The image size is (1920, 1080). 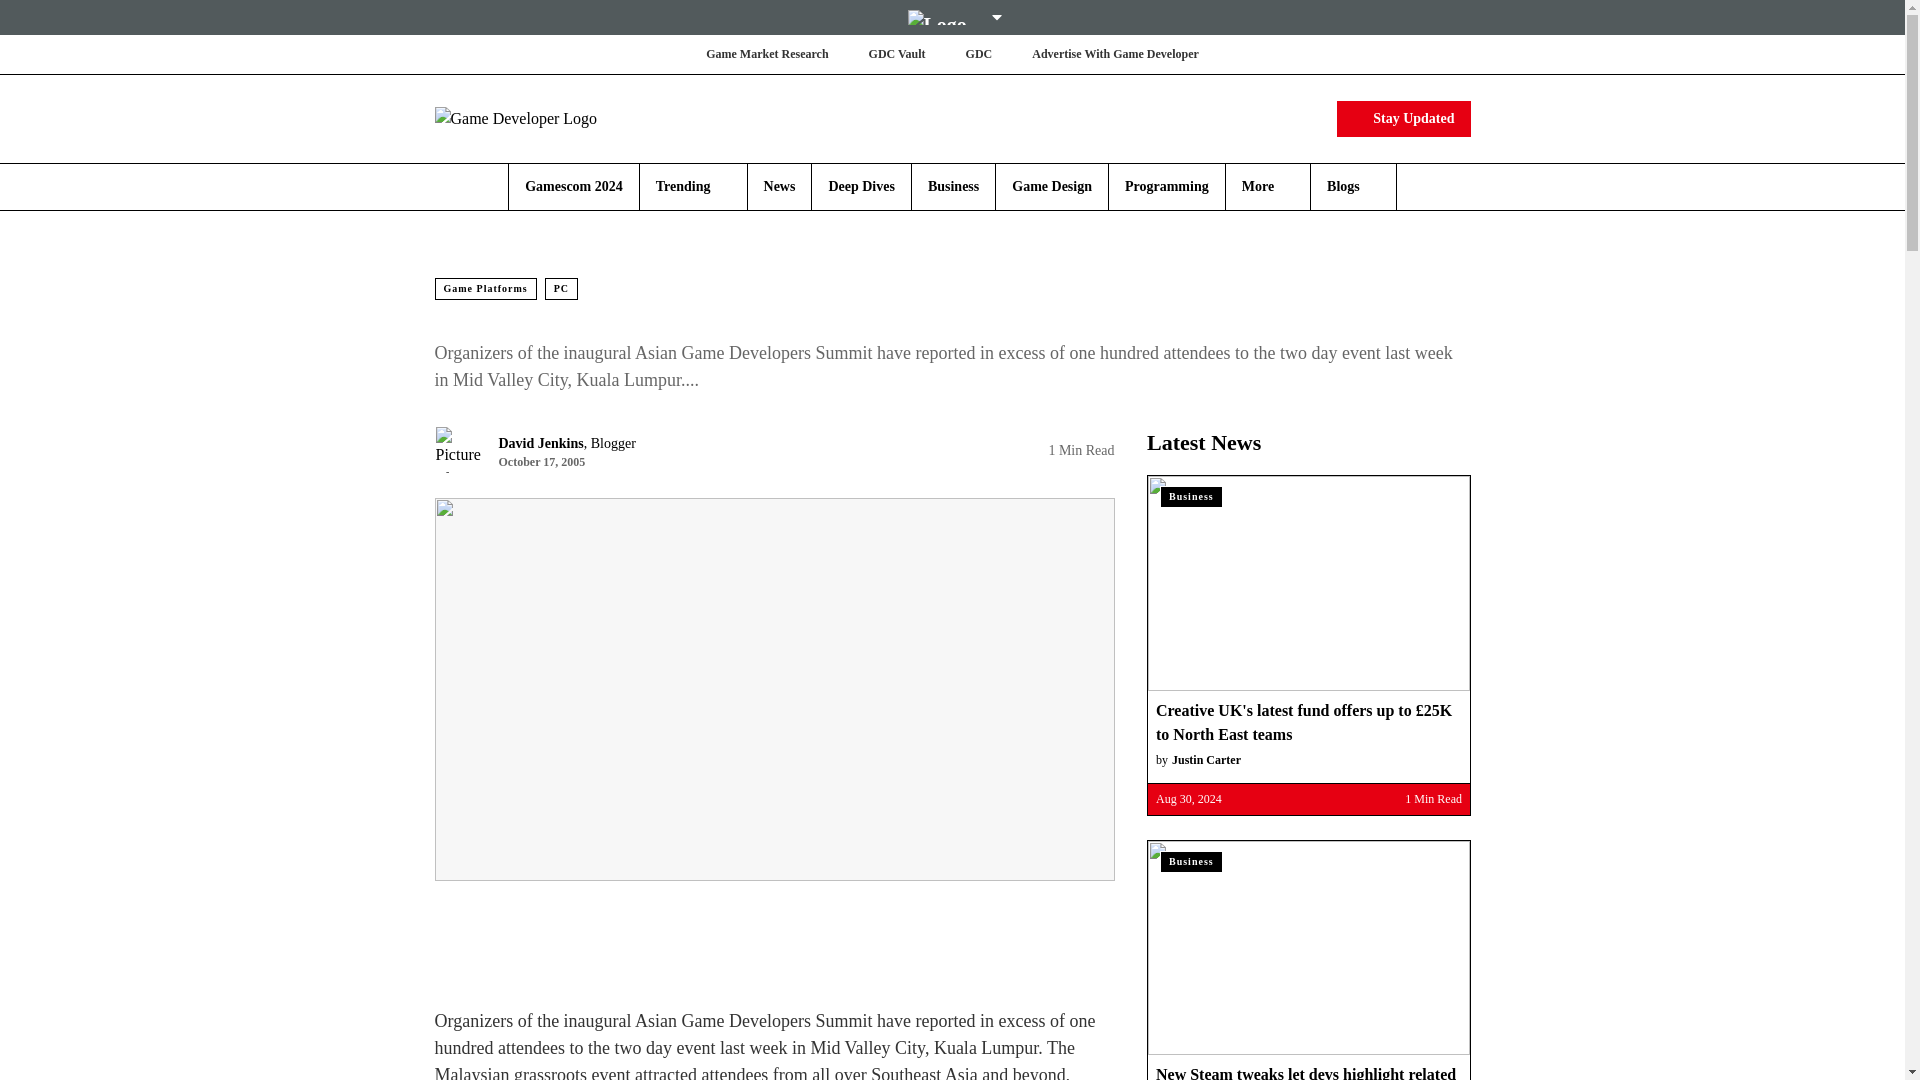 I want to click on Stay Updated, so click(x=1403, y=118).